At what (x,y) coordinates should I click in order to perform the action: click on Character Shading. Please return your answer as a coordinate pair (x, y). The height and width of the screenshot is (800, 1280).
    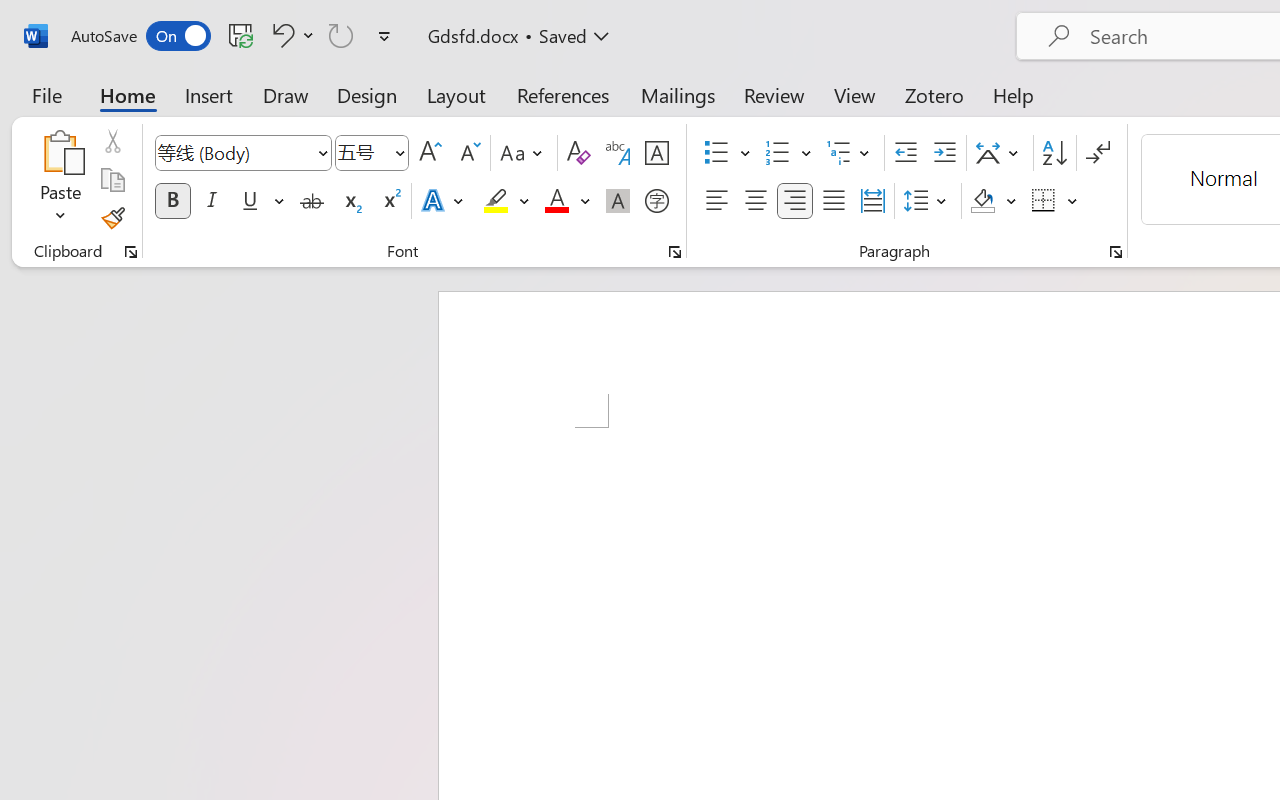
    Looking at the image, I should click on (618, 201).